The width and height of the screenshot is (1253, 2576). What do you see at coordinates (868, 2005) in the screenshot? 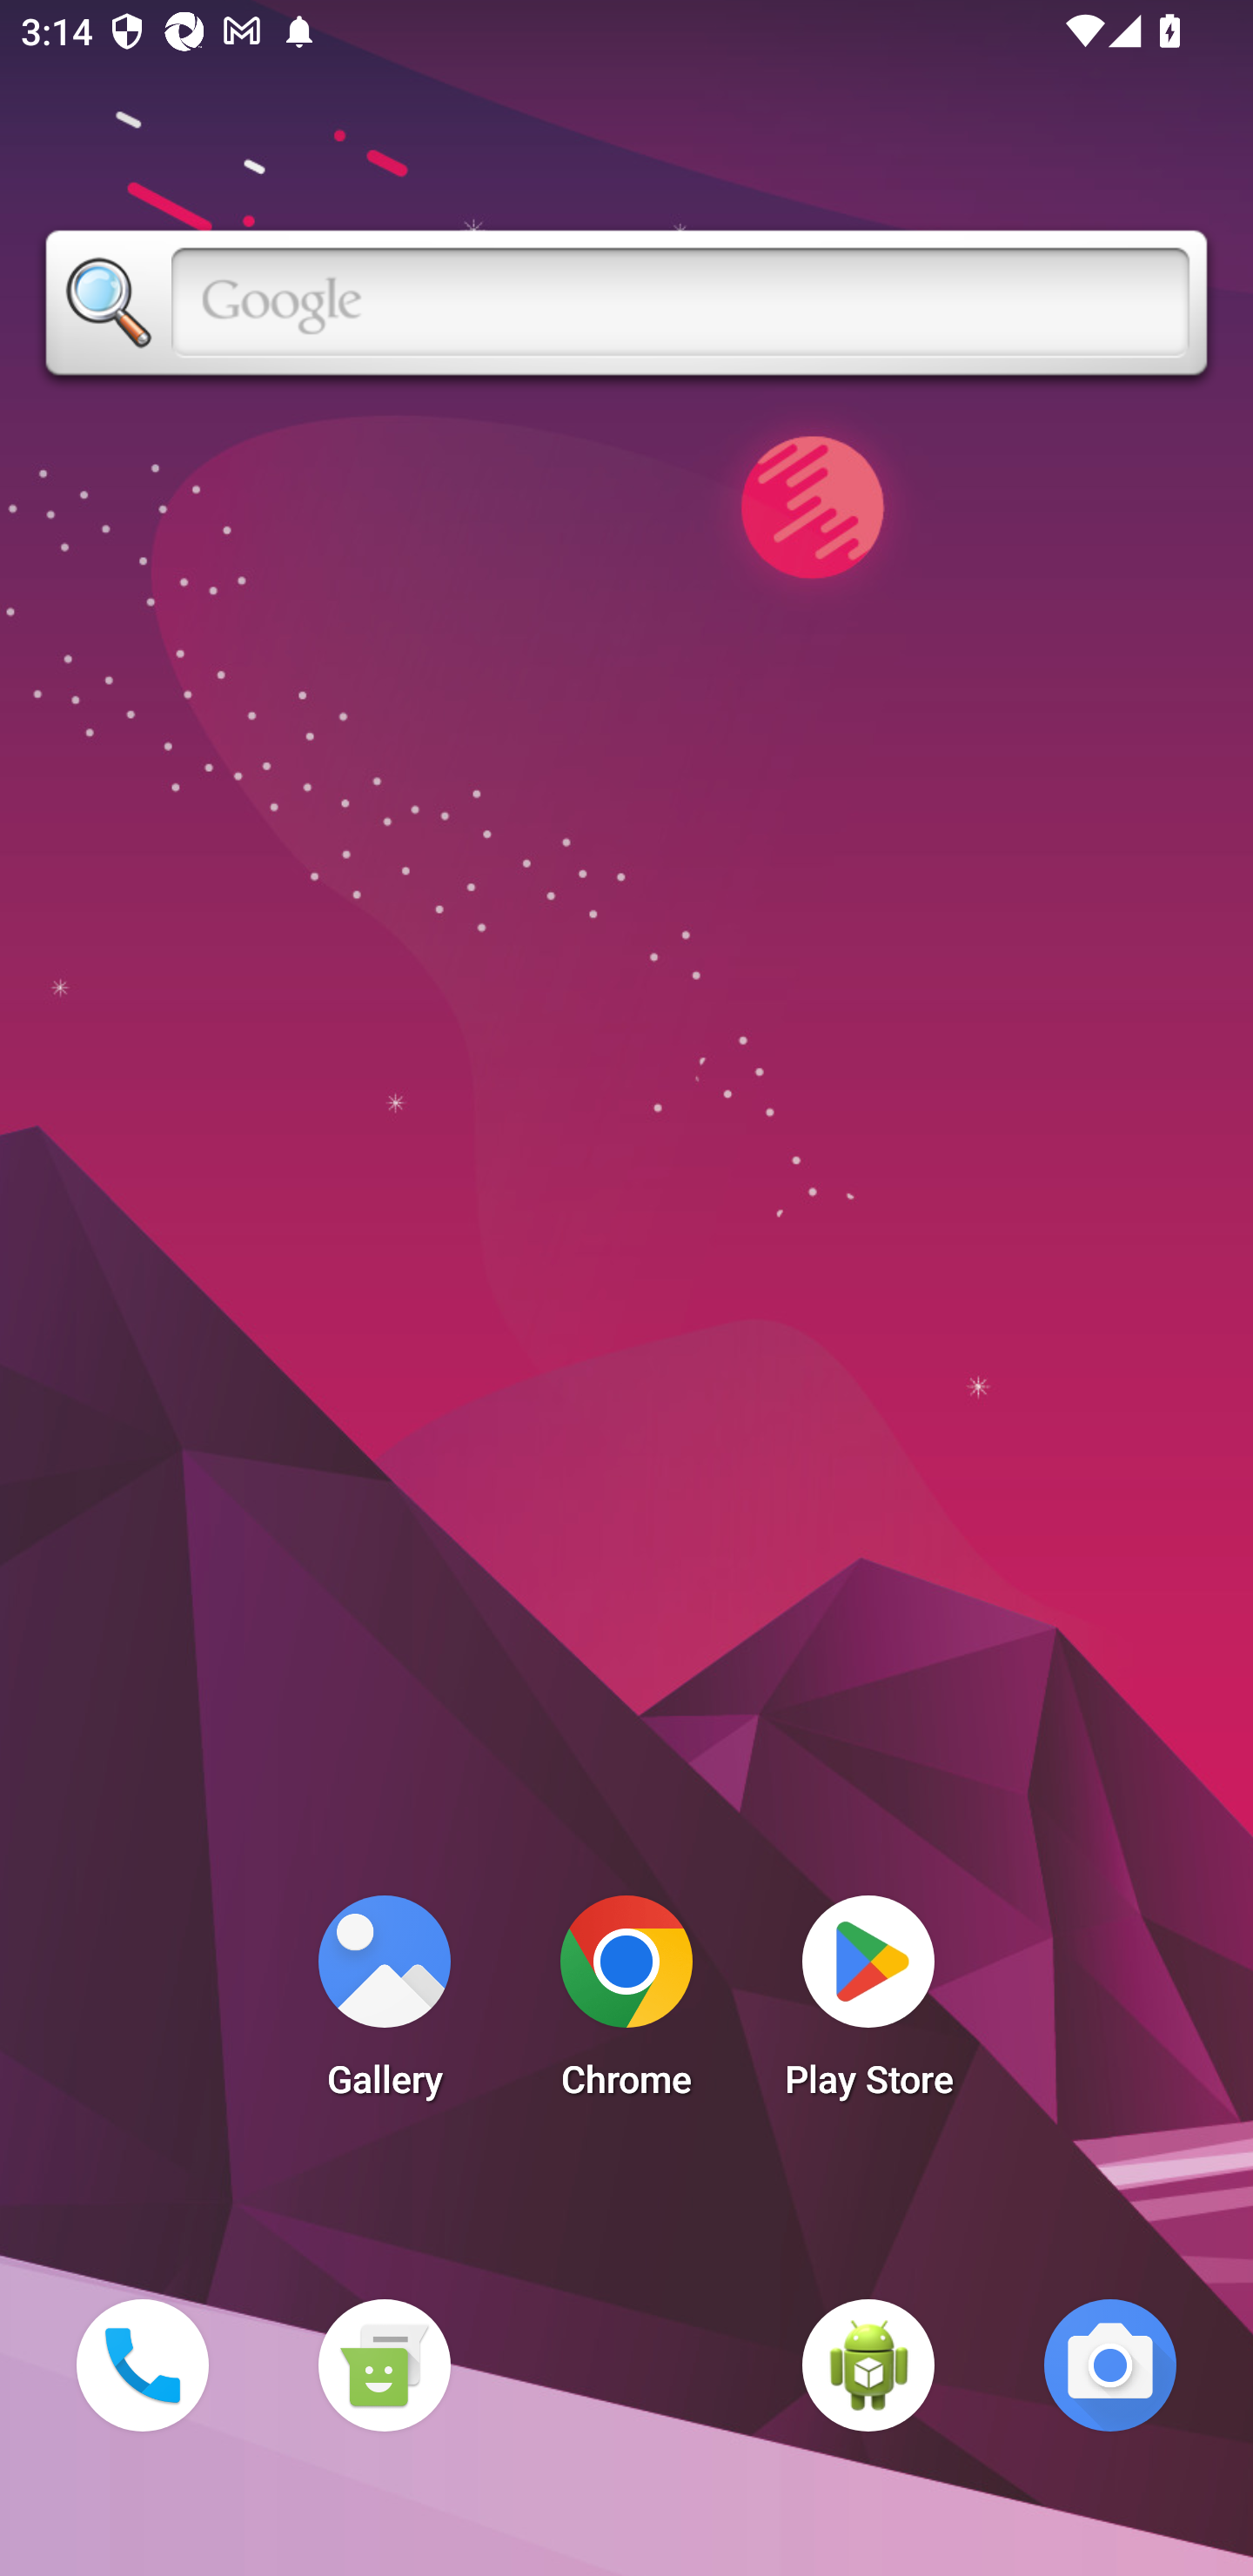
I see `Play Store` at bounding box center [868, 2005].